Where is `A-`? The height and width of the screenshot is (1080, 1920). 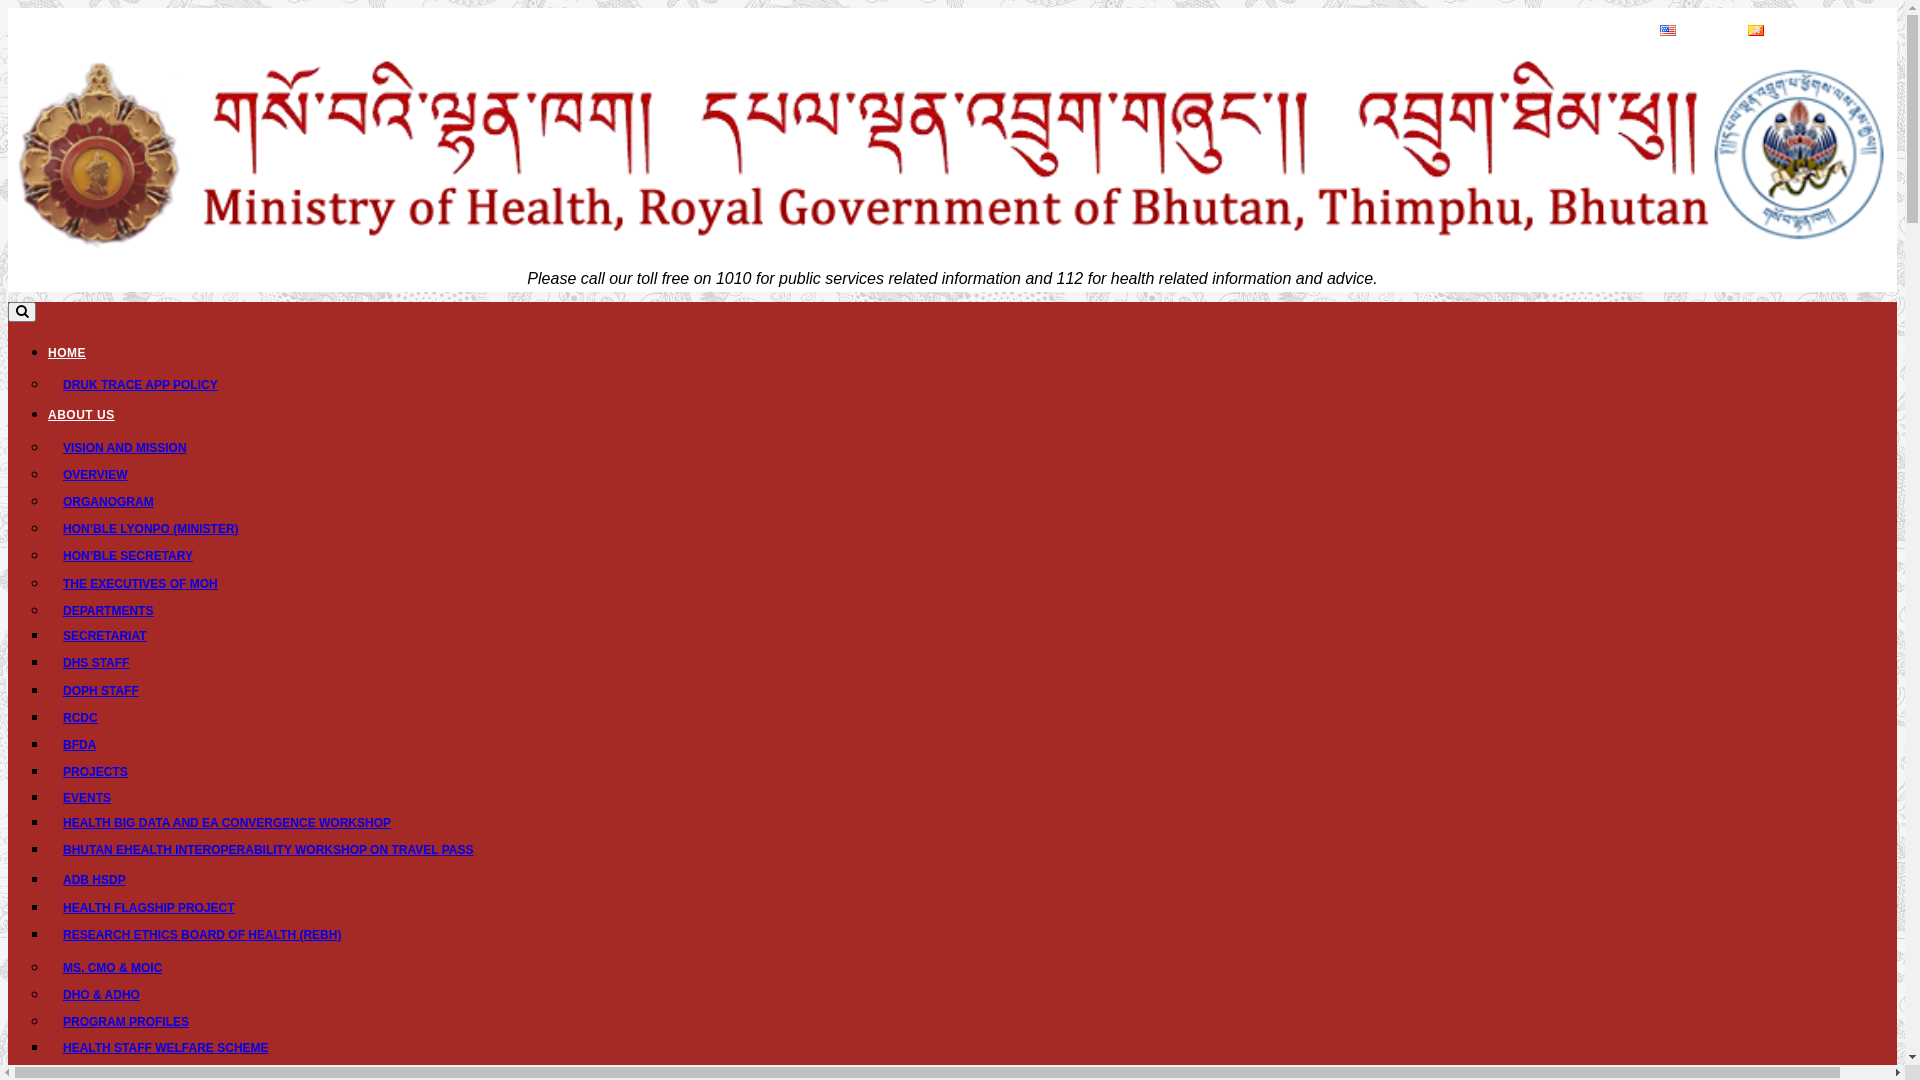 A- is located at coordinates (1834, 26).